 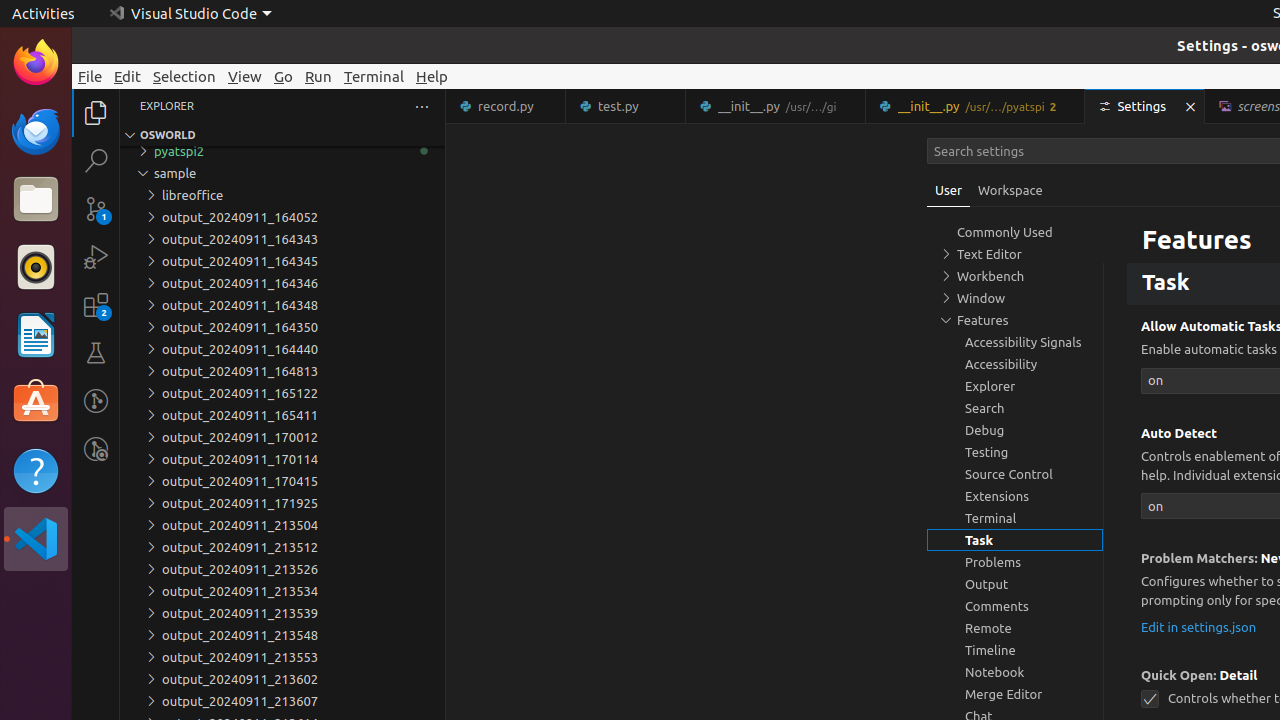 I want to click on Explorer (Ctrl+Shift+E), so click(x=96, y=113).